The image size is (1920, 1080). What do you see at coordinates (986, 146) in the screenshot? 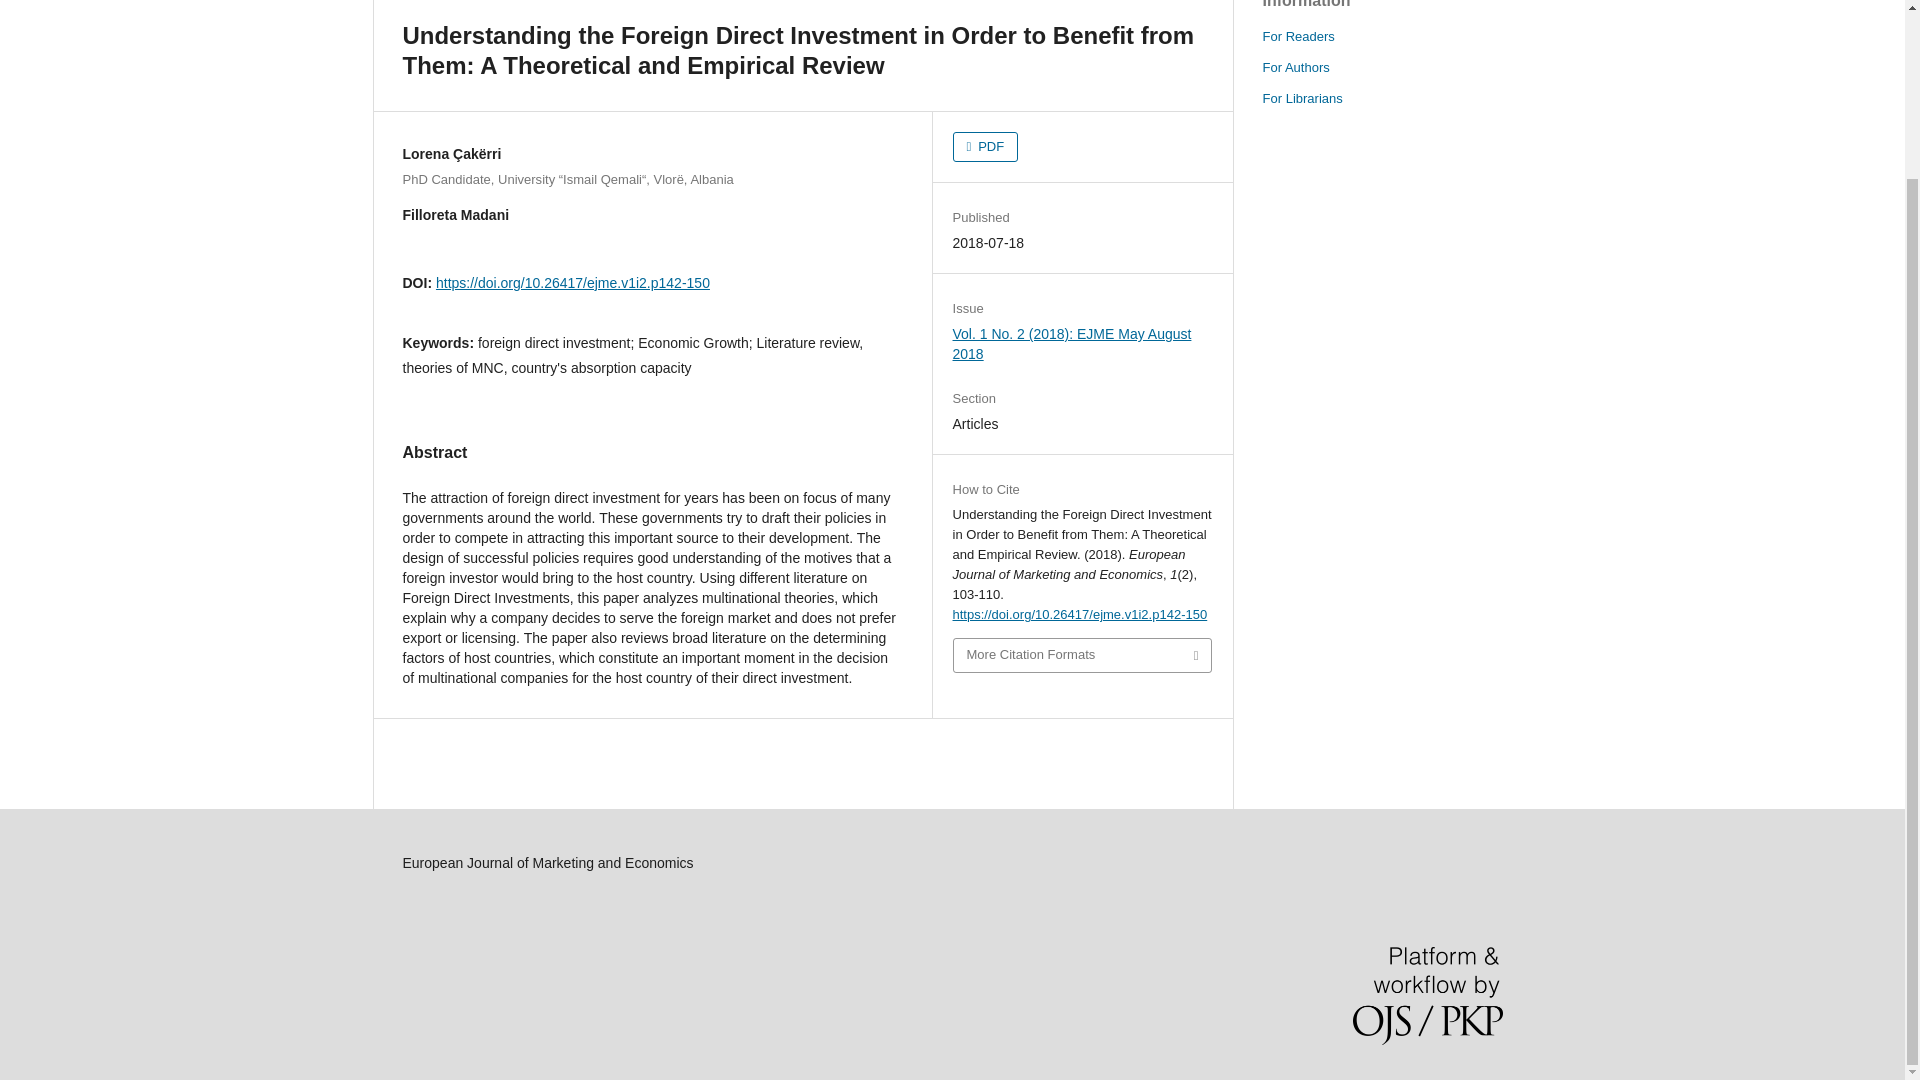
I see `PDF` at bounding box center [986, 146].